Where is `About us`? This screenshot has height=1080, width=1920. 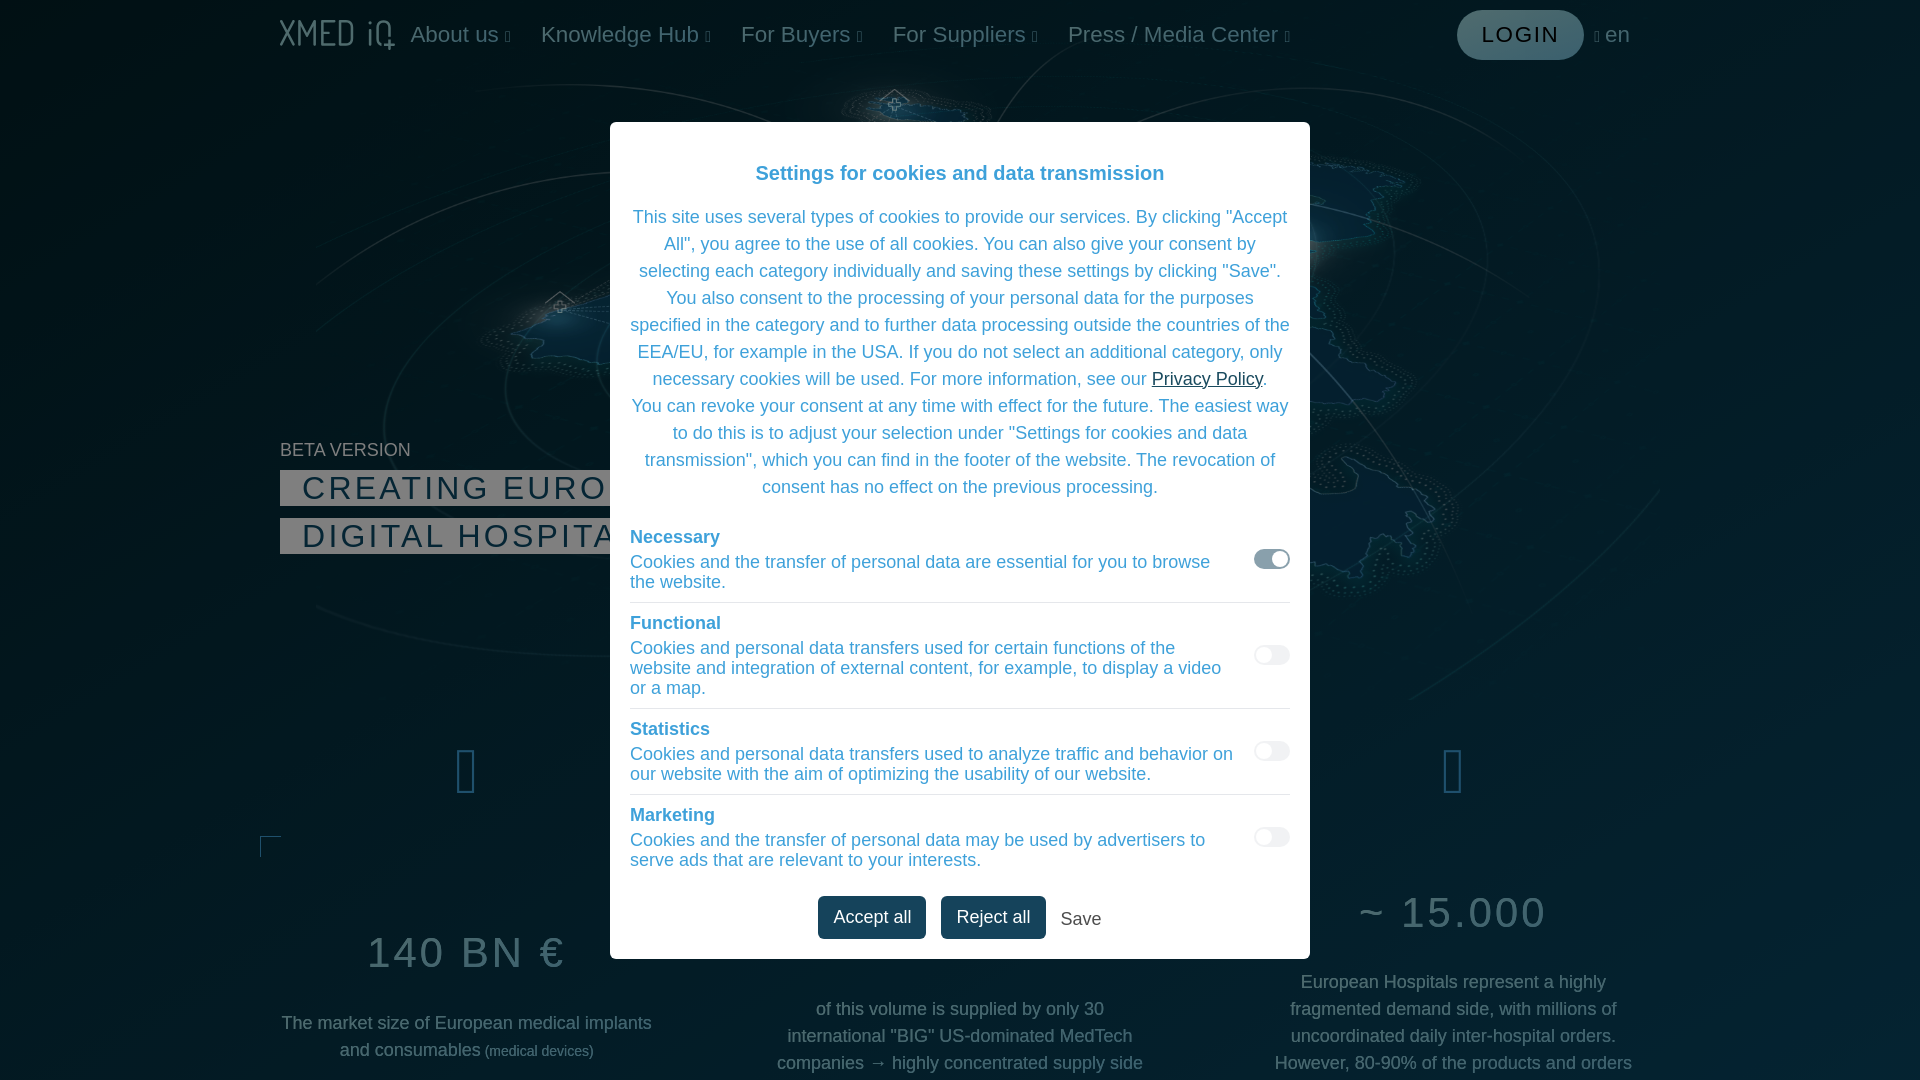
About us is located at coordinates (460, 34).